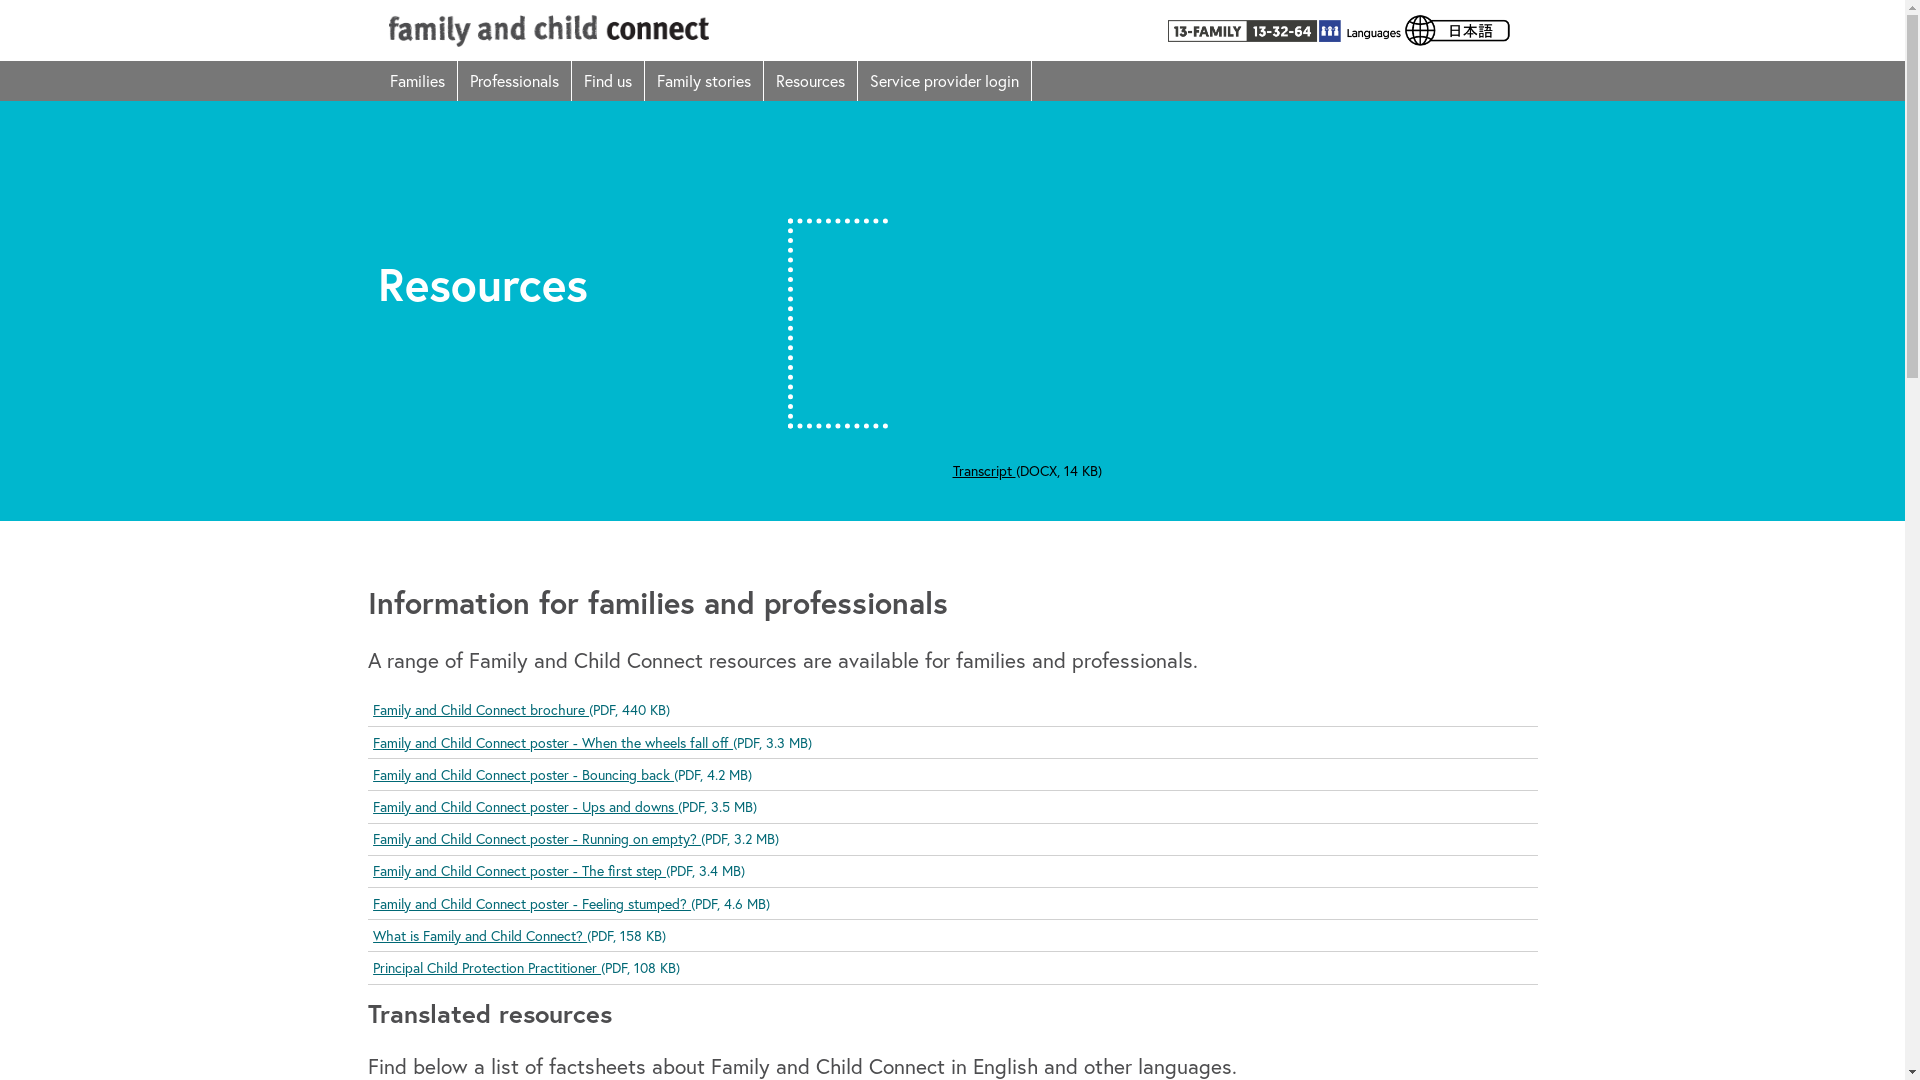  I want to click on Family stories, so click(704, 81).